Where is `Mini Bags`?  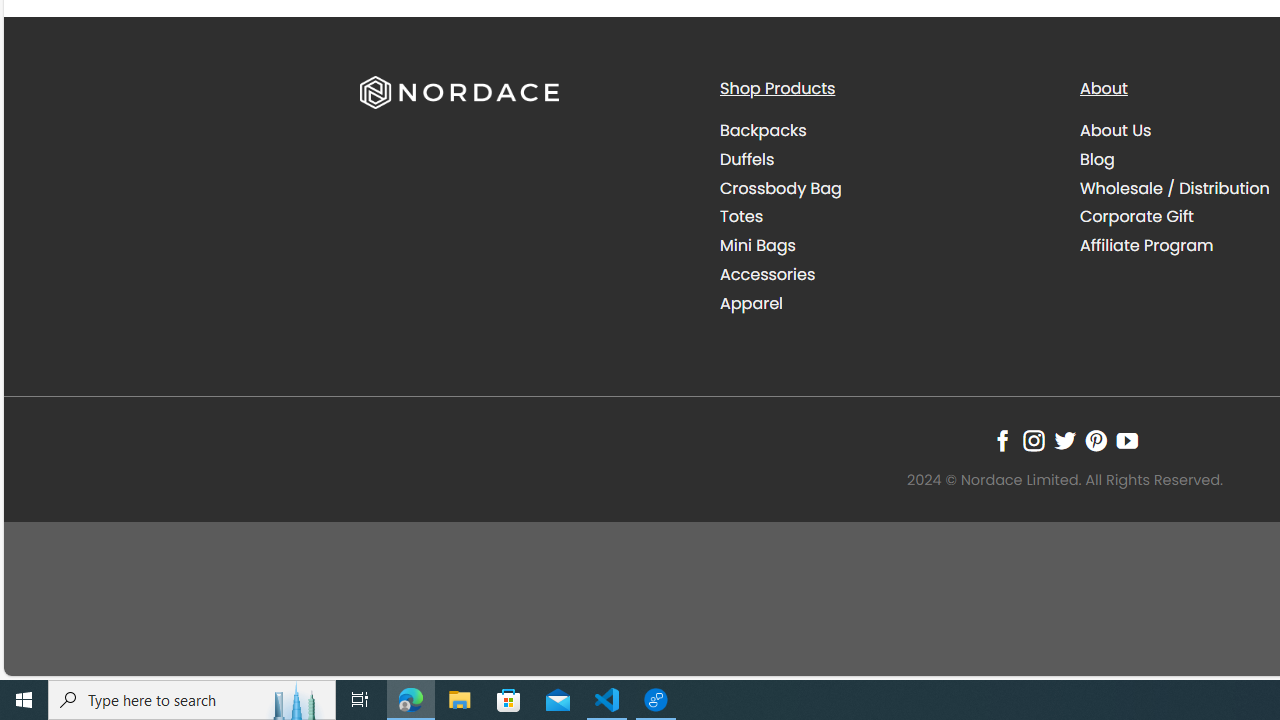 Mini Bags is located at coordinates (884, 246).